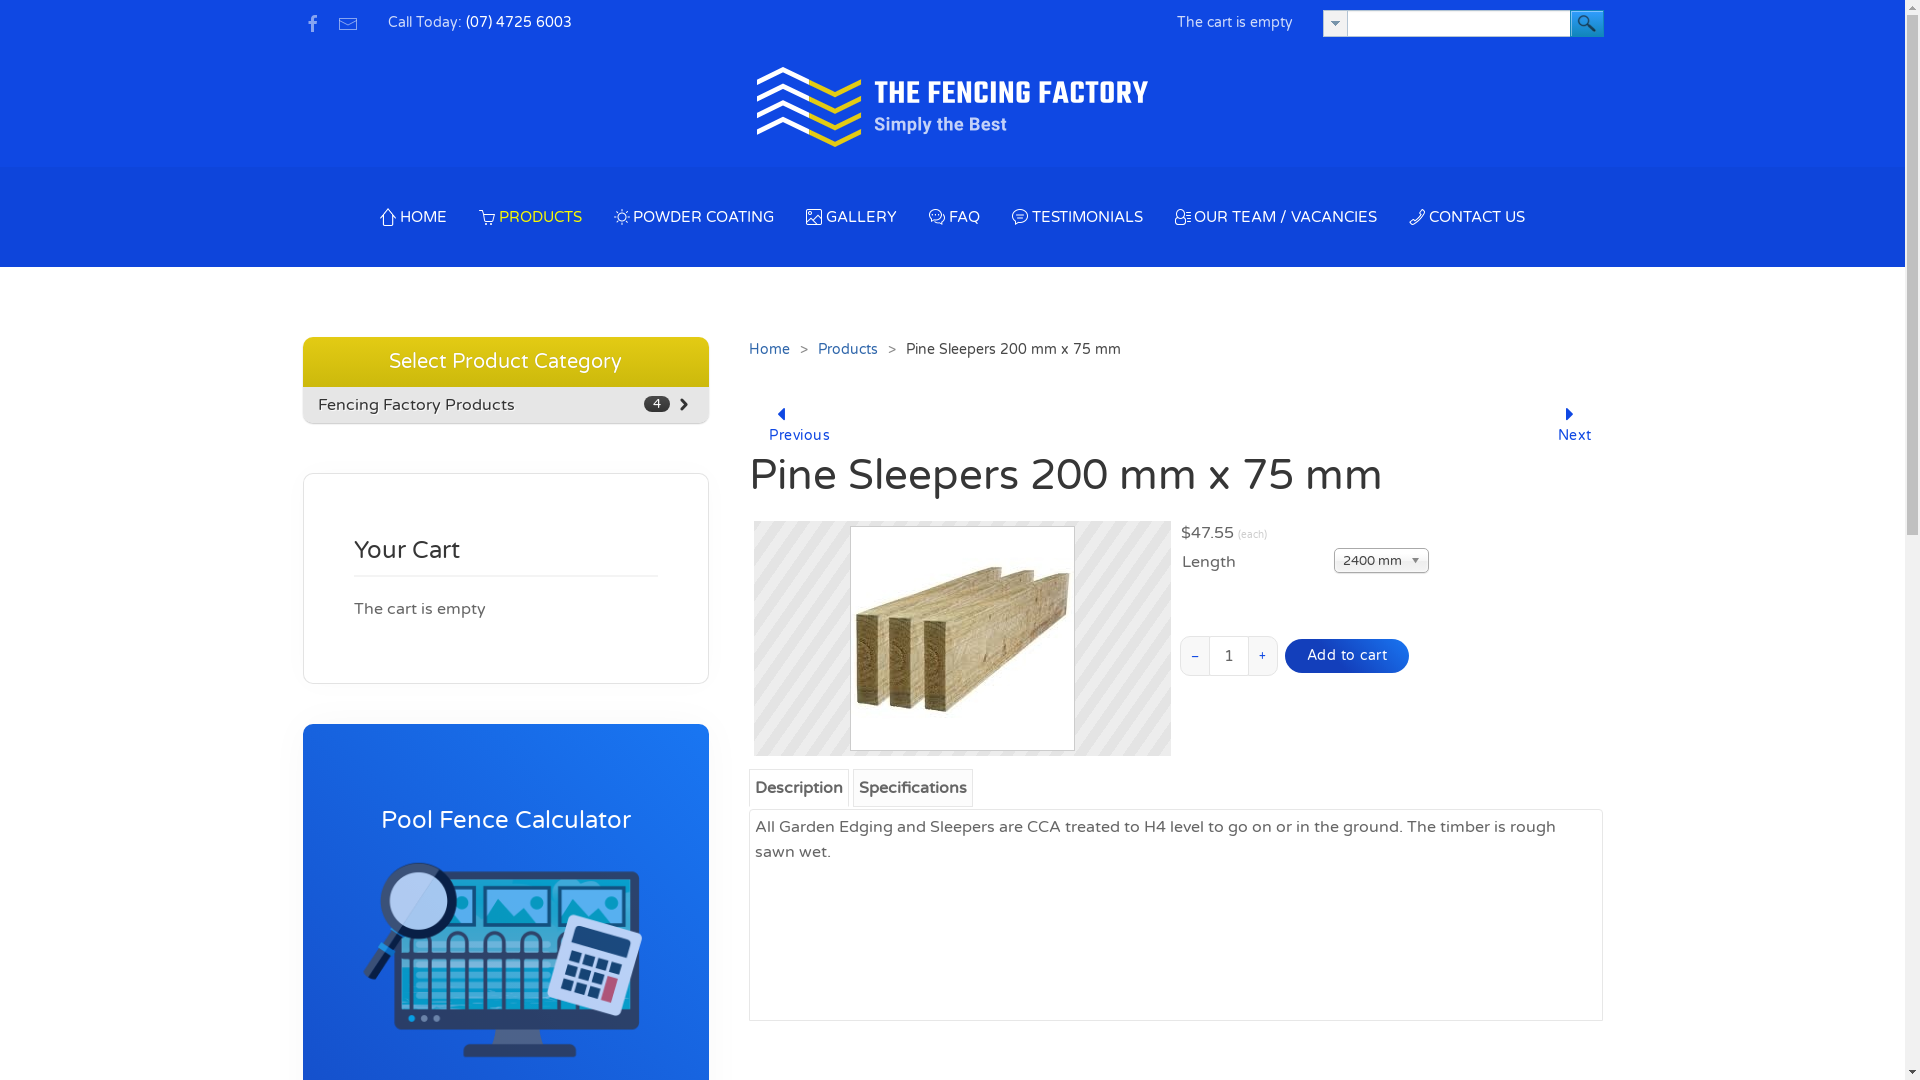  What do you see at coordinates (848, 350) in the screenshot?
I see `Products` at bounding box center [848, 350].